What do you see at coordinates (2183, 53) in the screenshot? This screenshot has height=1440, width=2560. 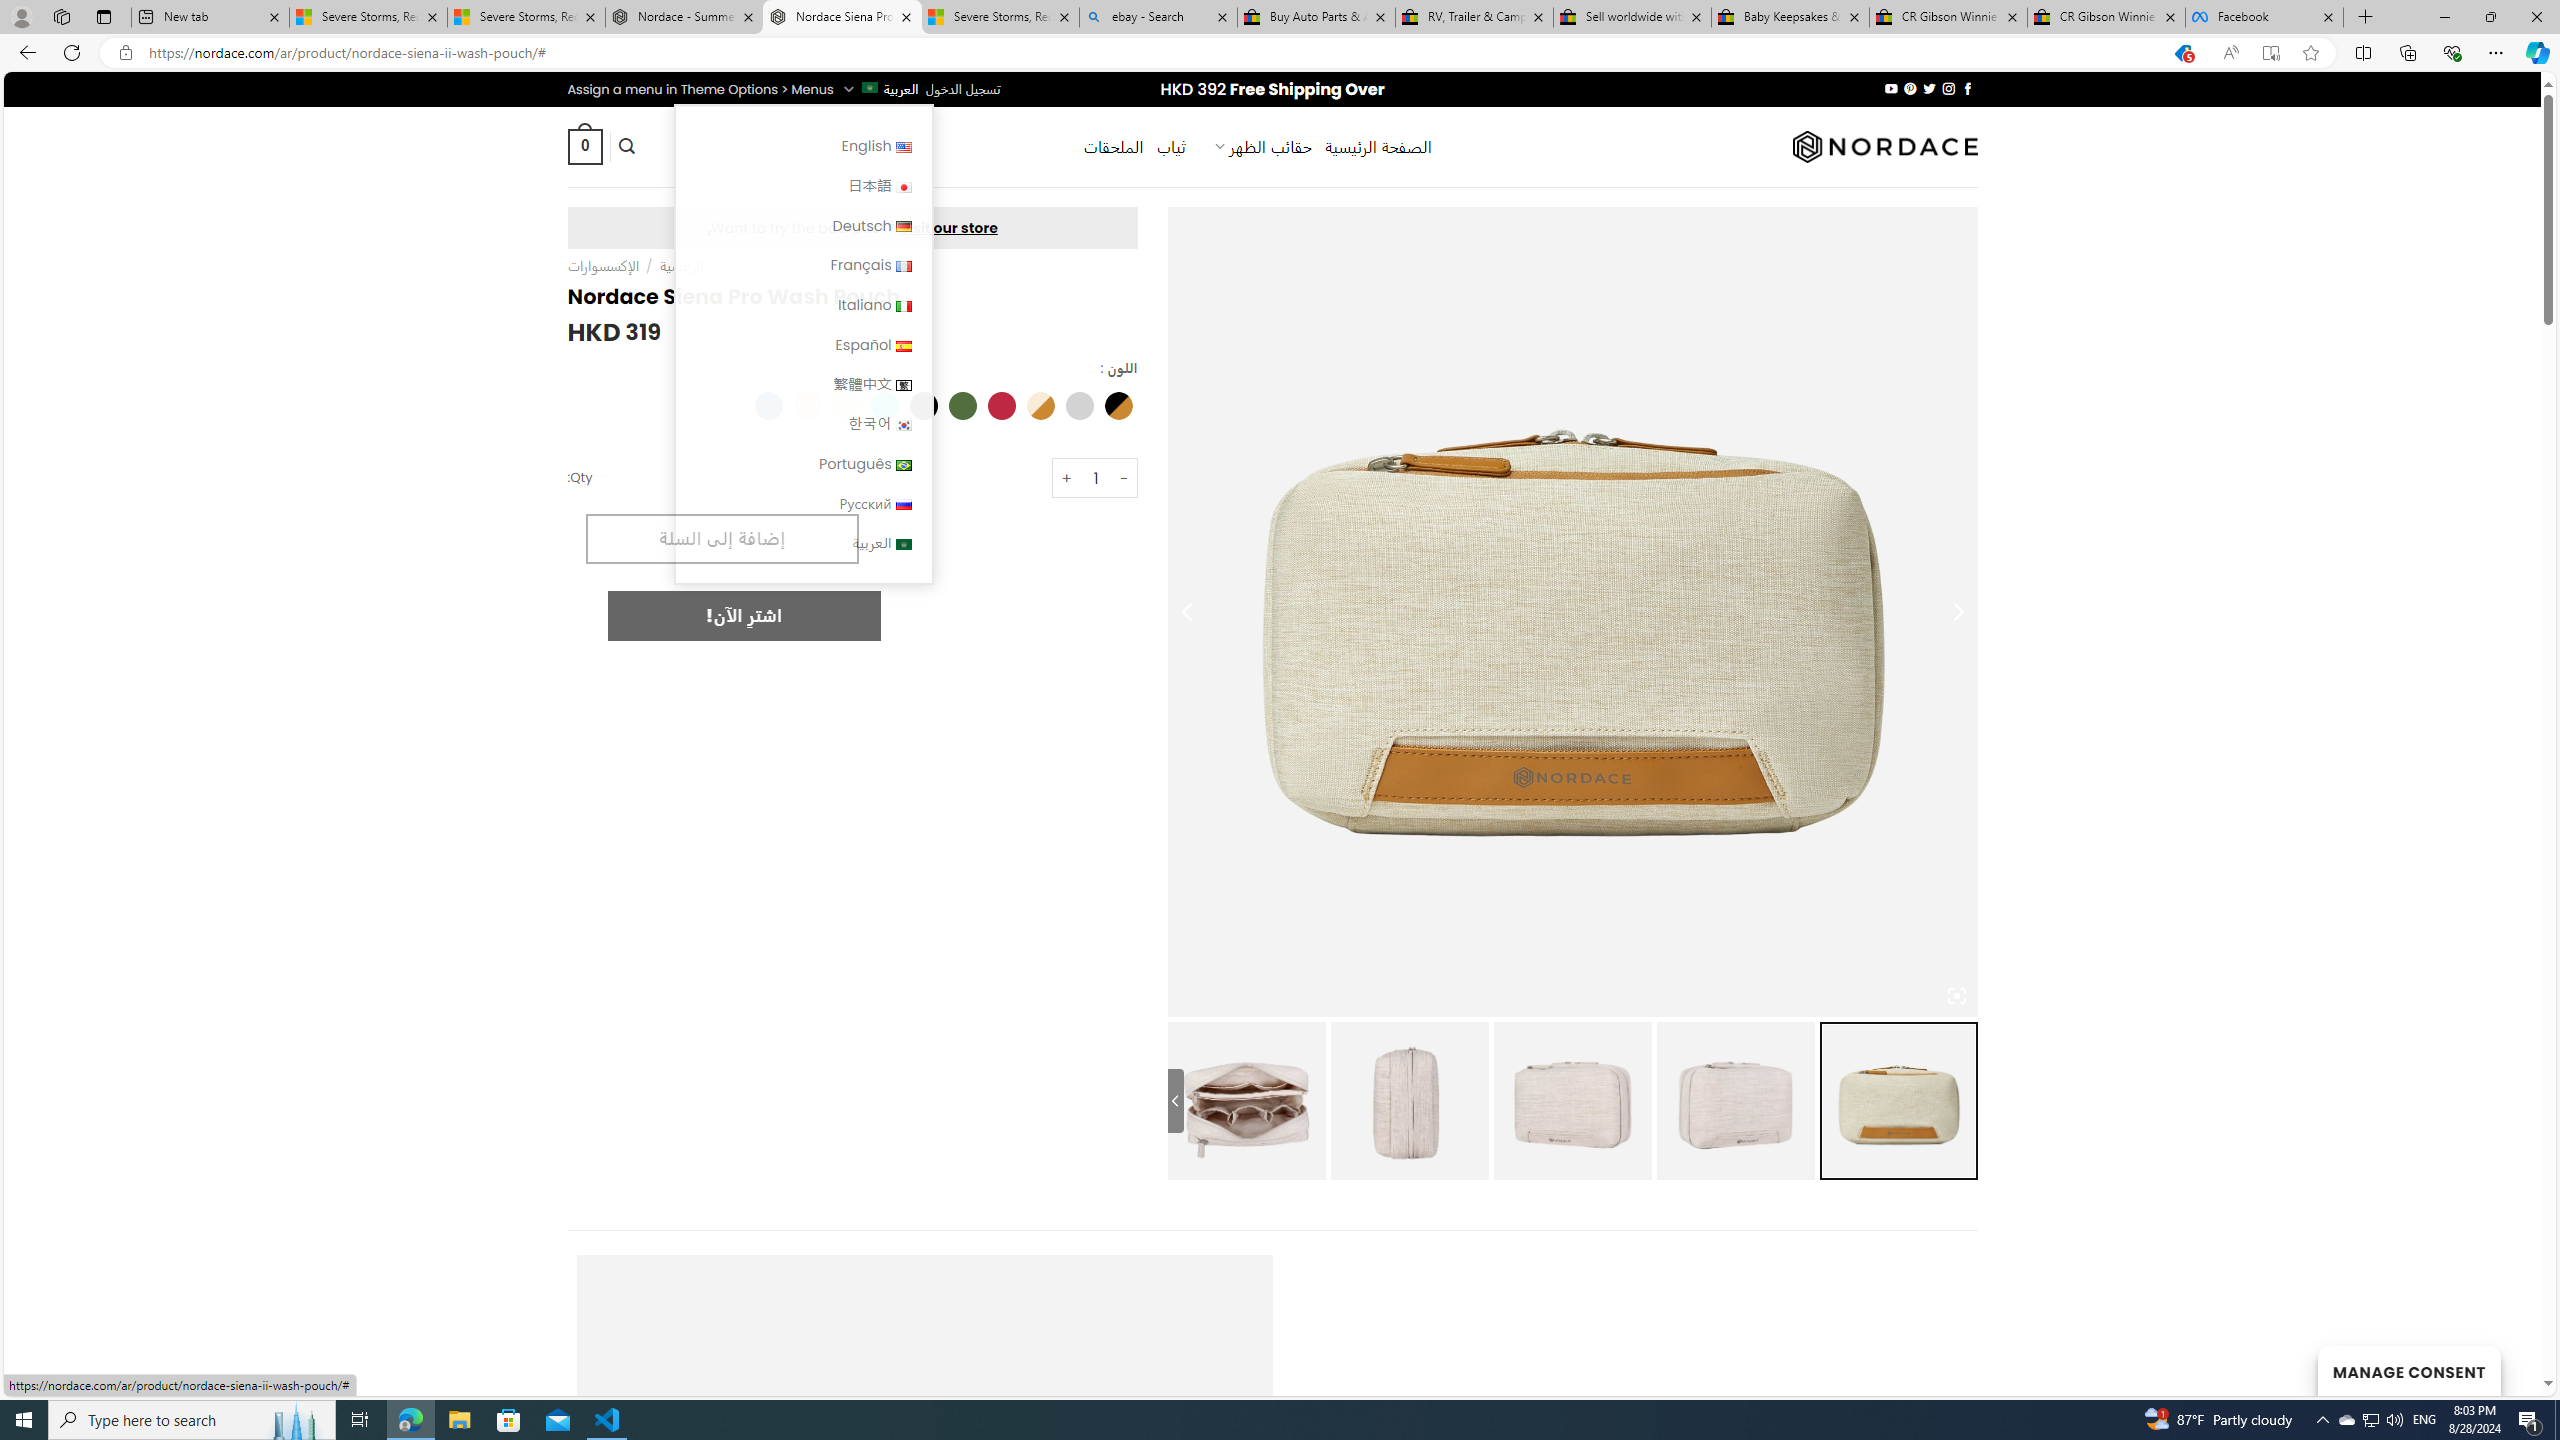 I see `You have the best price!` at bounding box center [2183, 53].